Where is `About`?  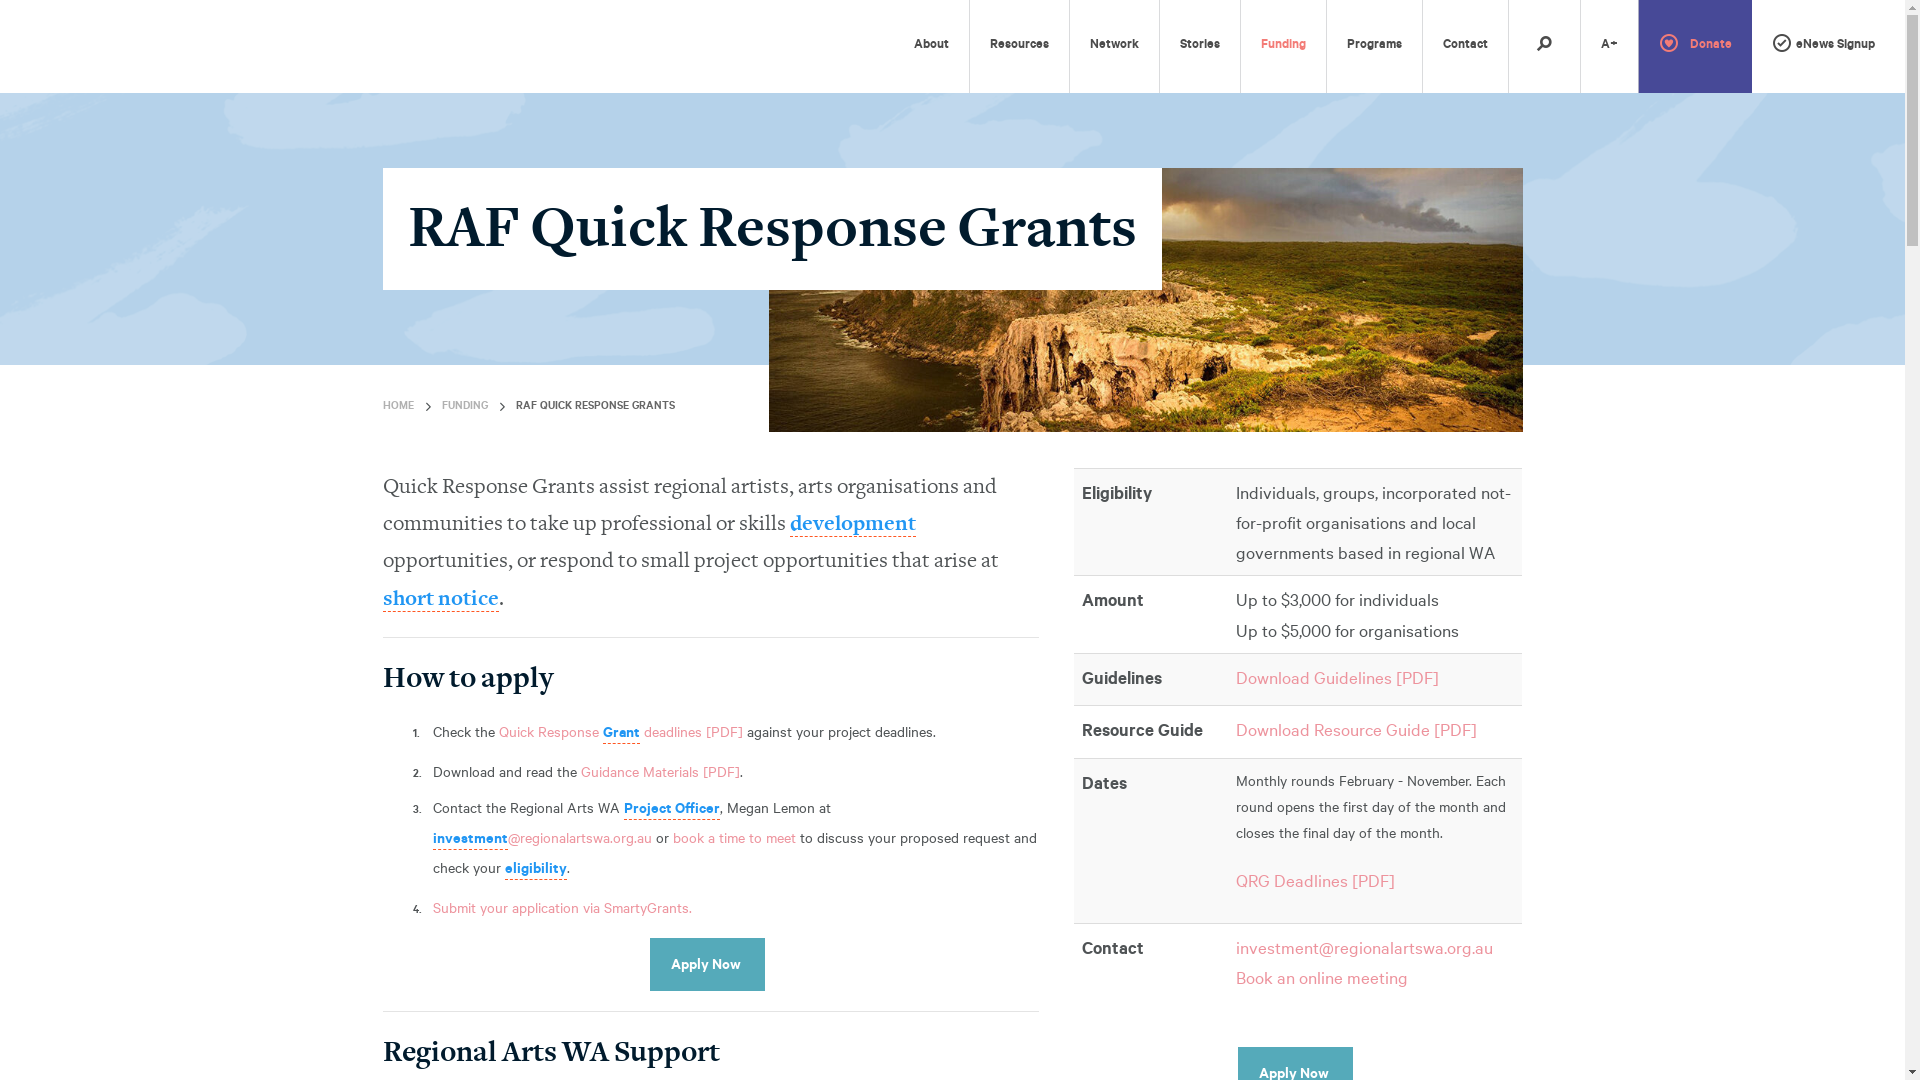 About is located at coordinates (931, 46).